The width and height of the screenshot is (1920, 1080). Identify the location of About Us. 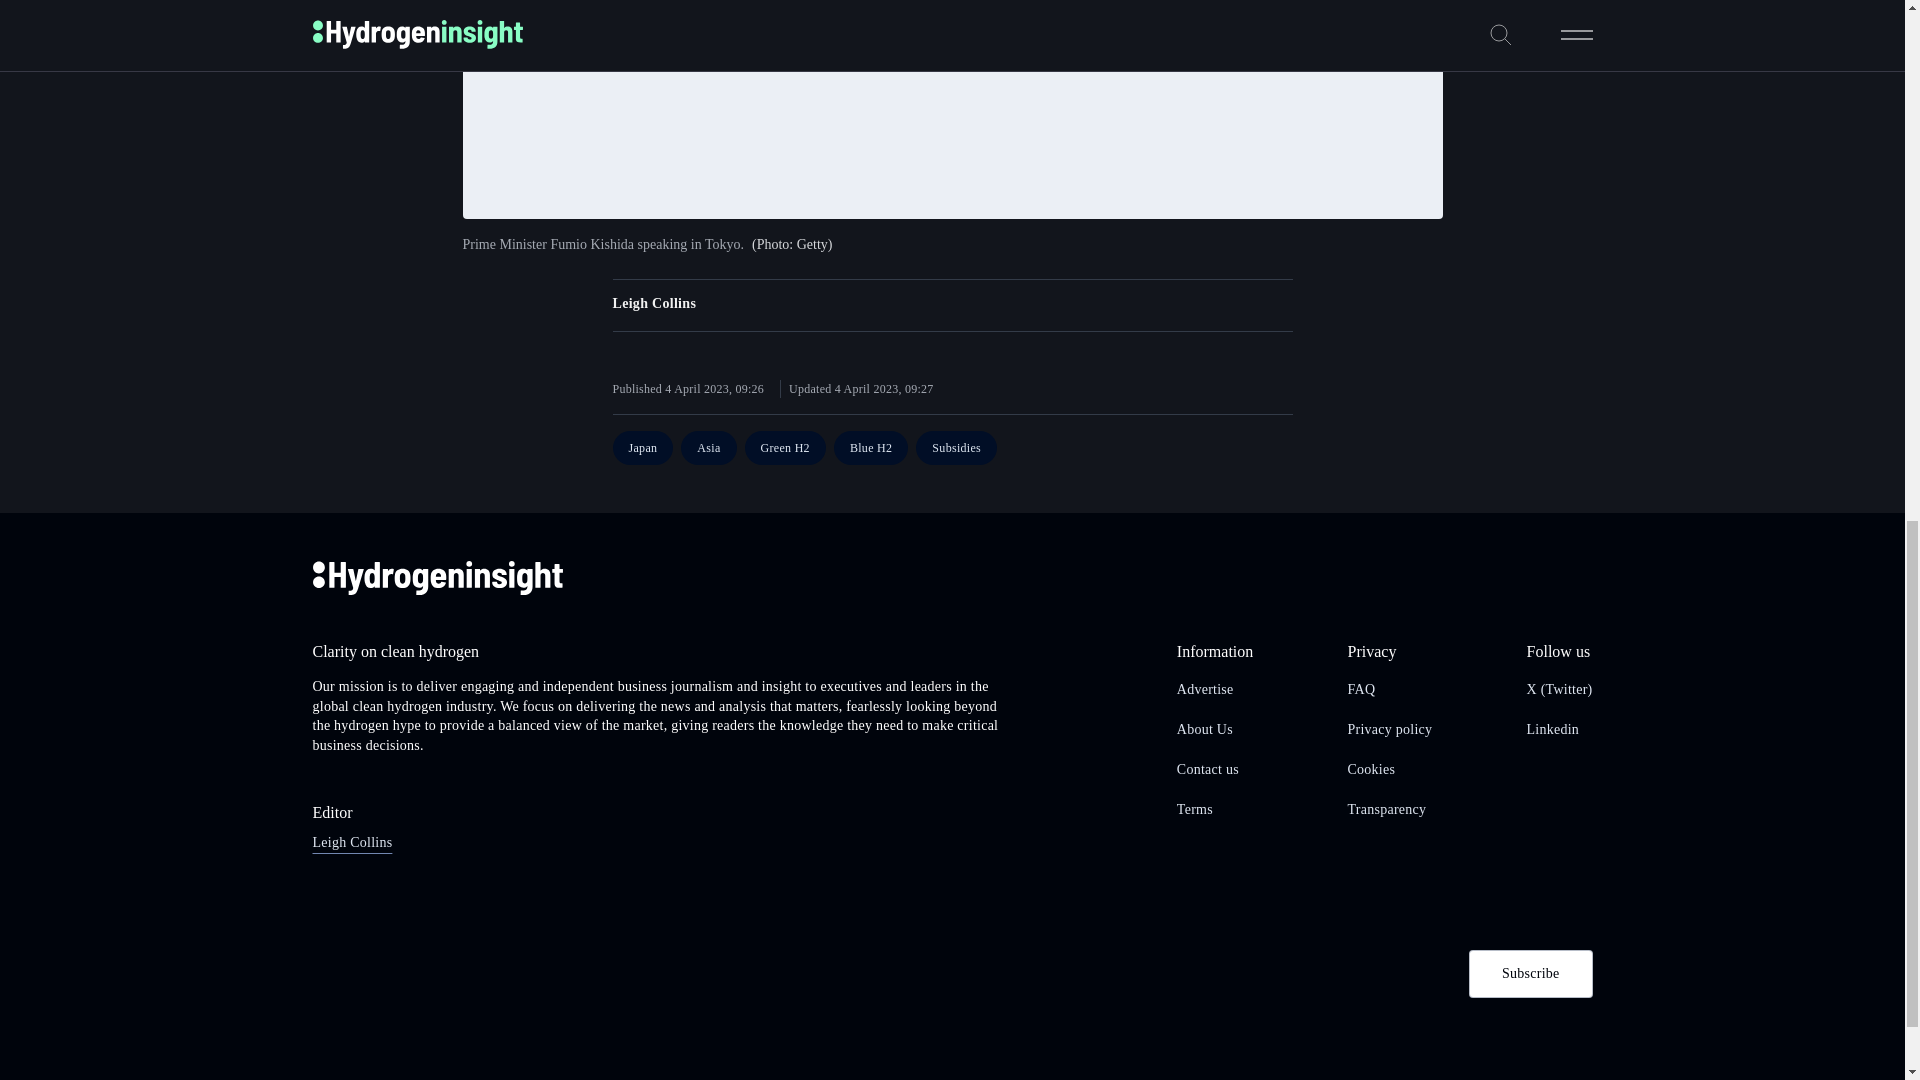
(1204, 729).